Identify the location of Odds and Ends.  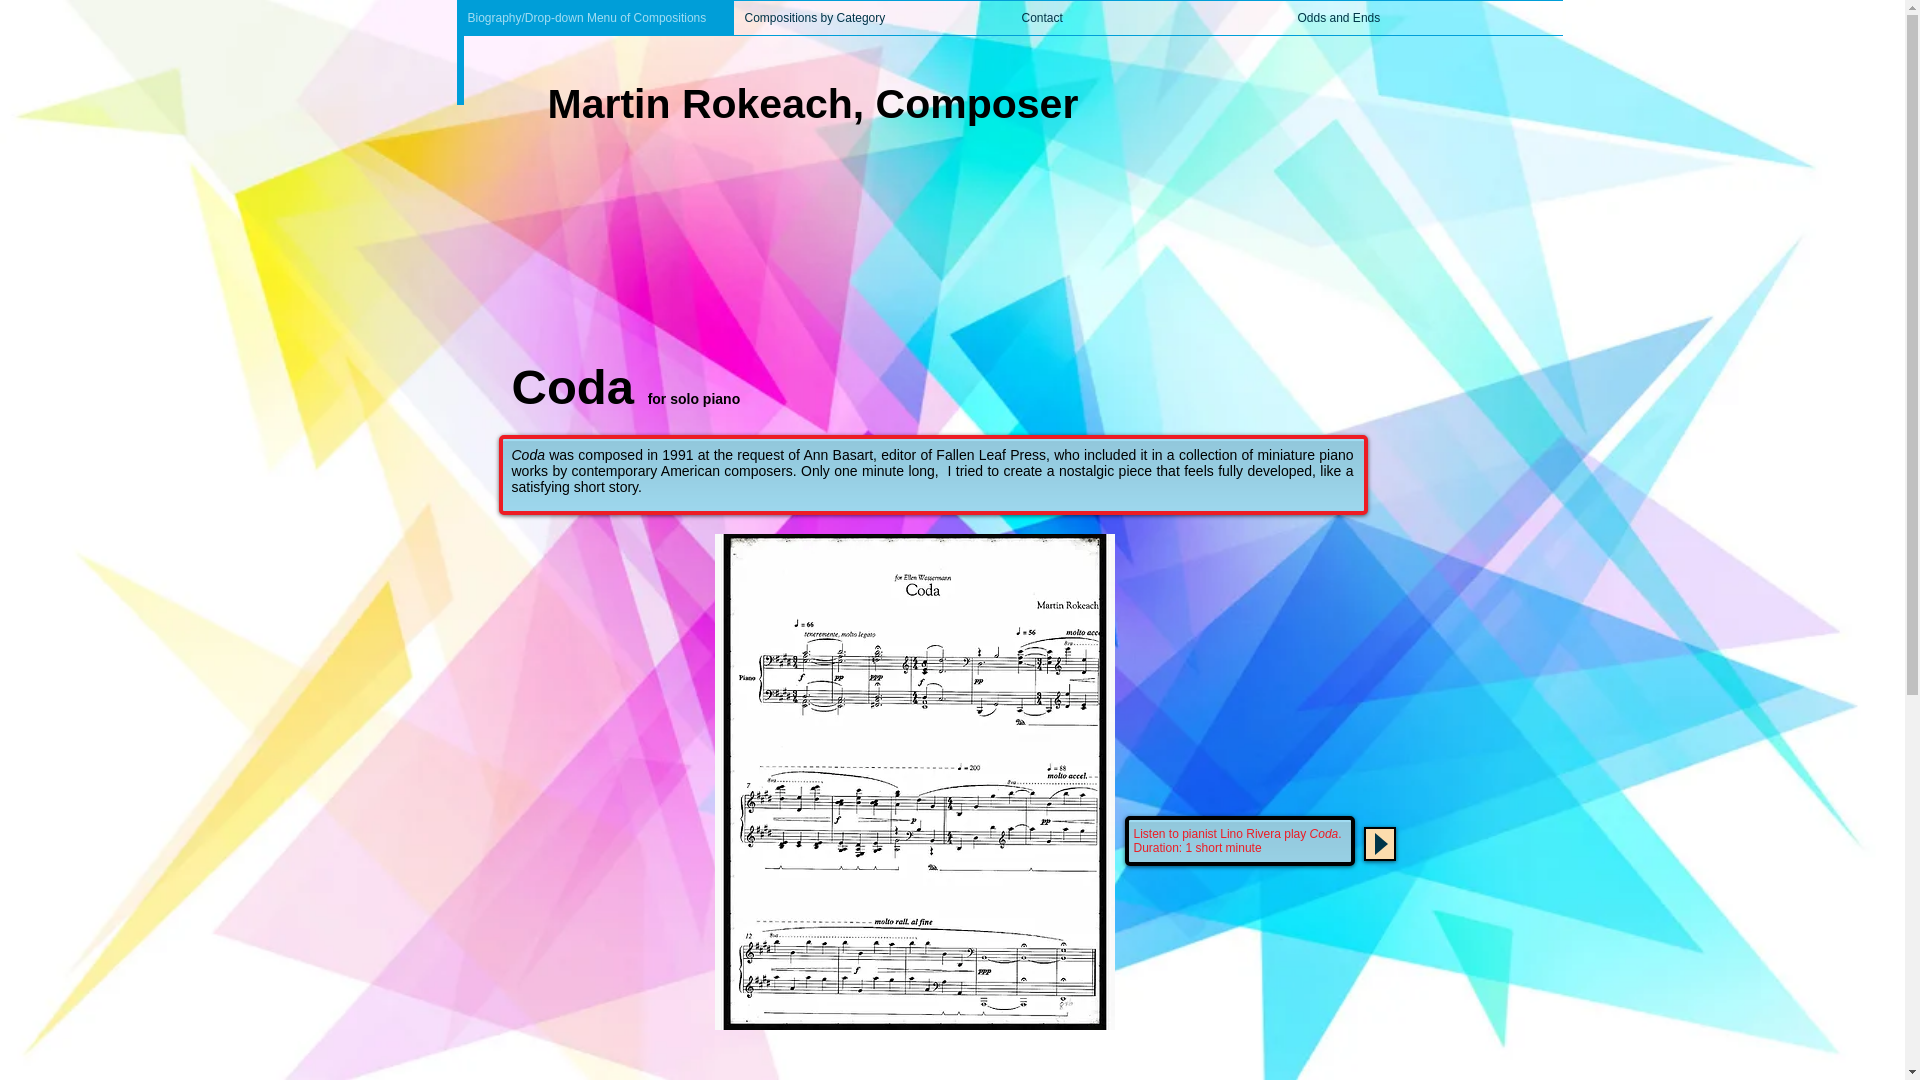
(1424, 18).